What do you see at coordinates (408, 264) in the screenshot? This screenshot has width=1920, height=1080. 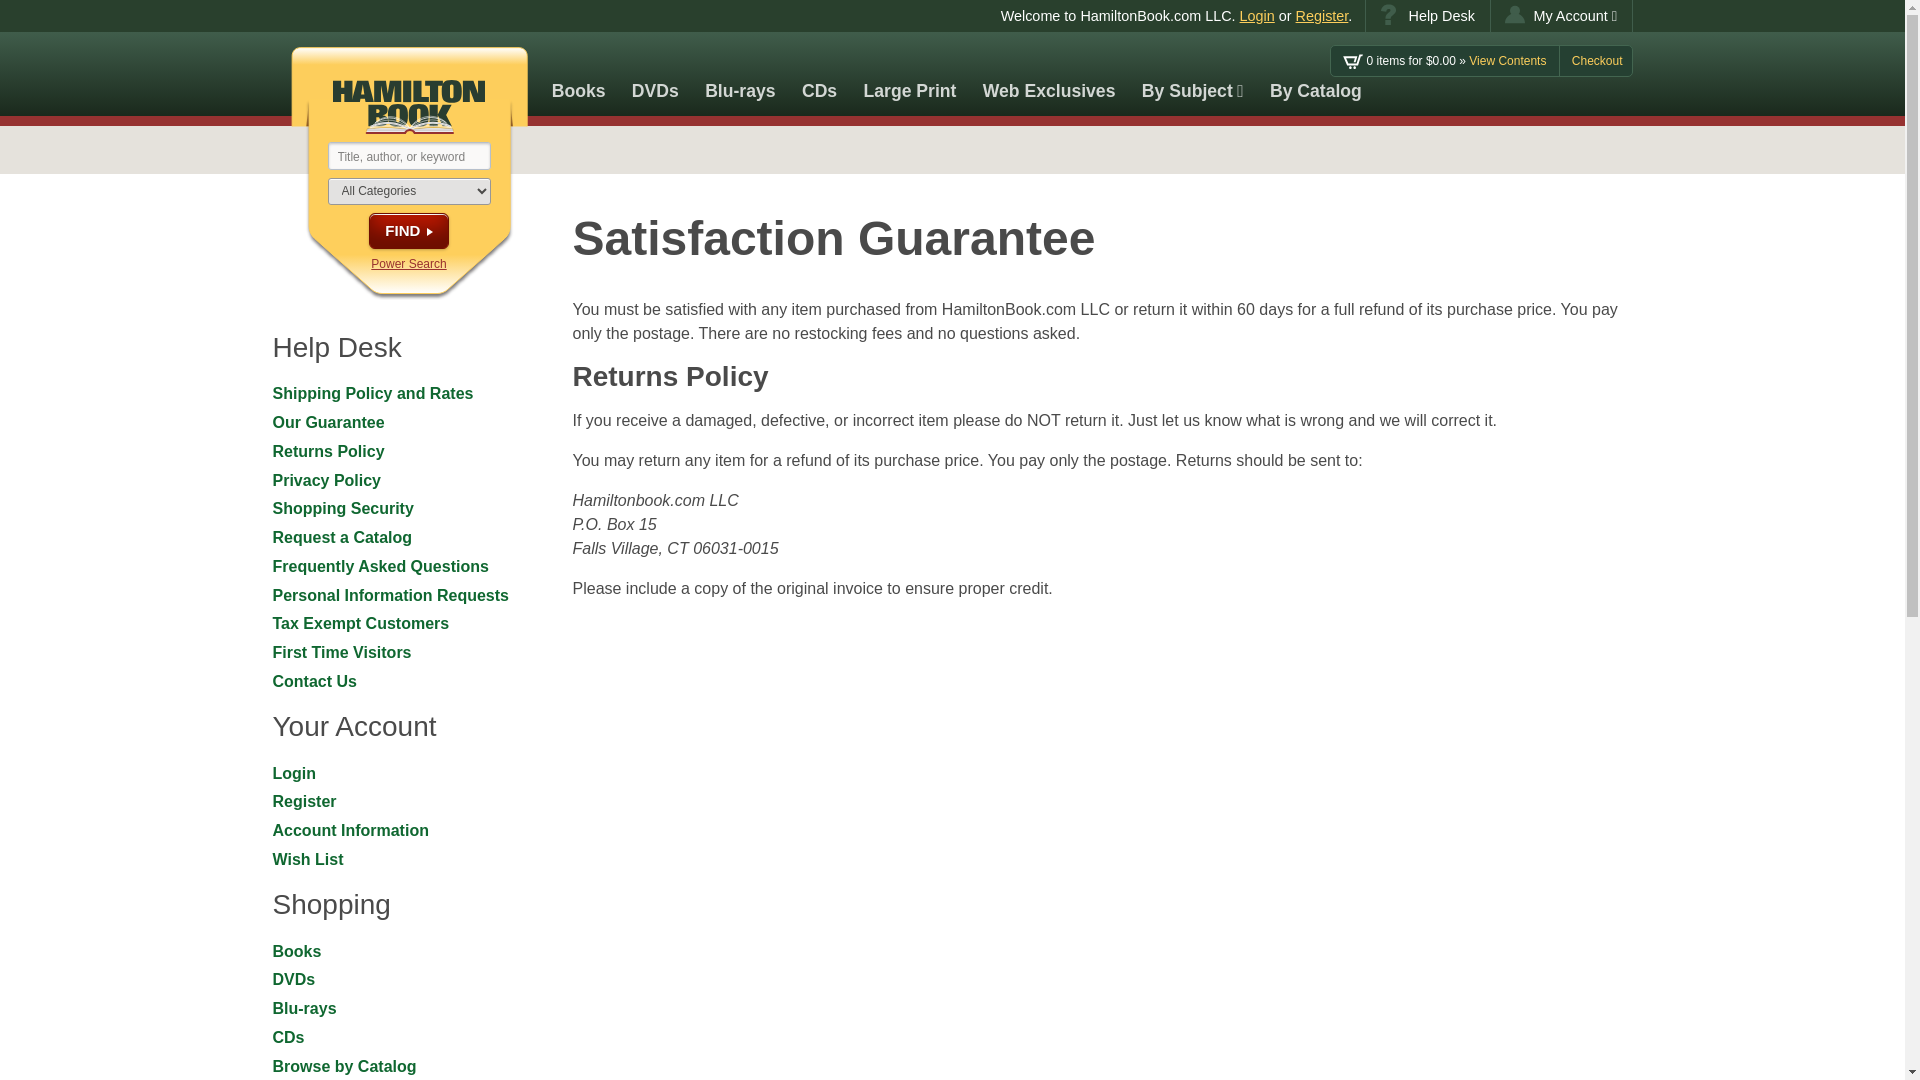 I see `Power Search` at bounding box center [408, 264].